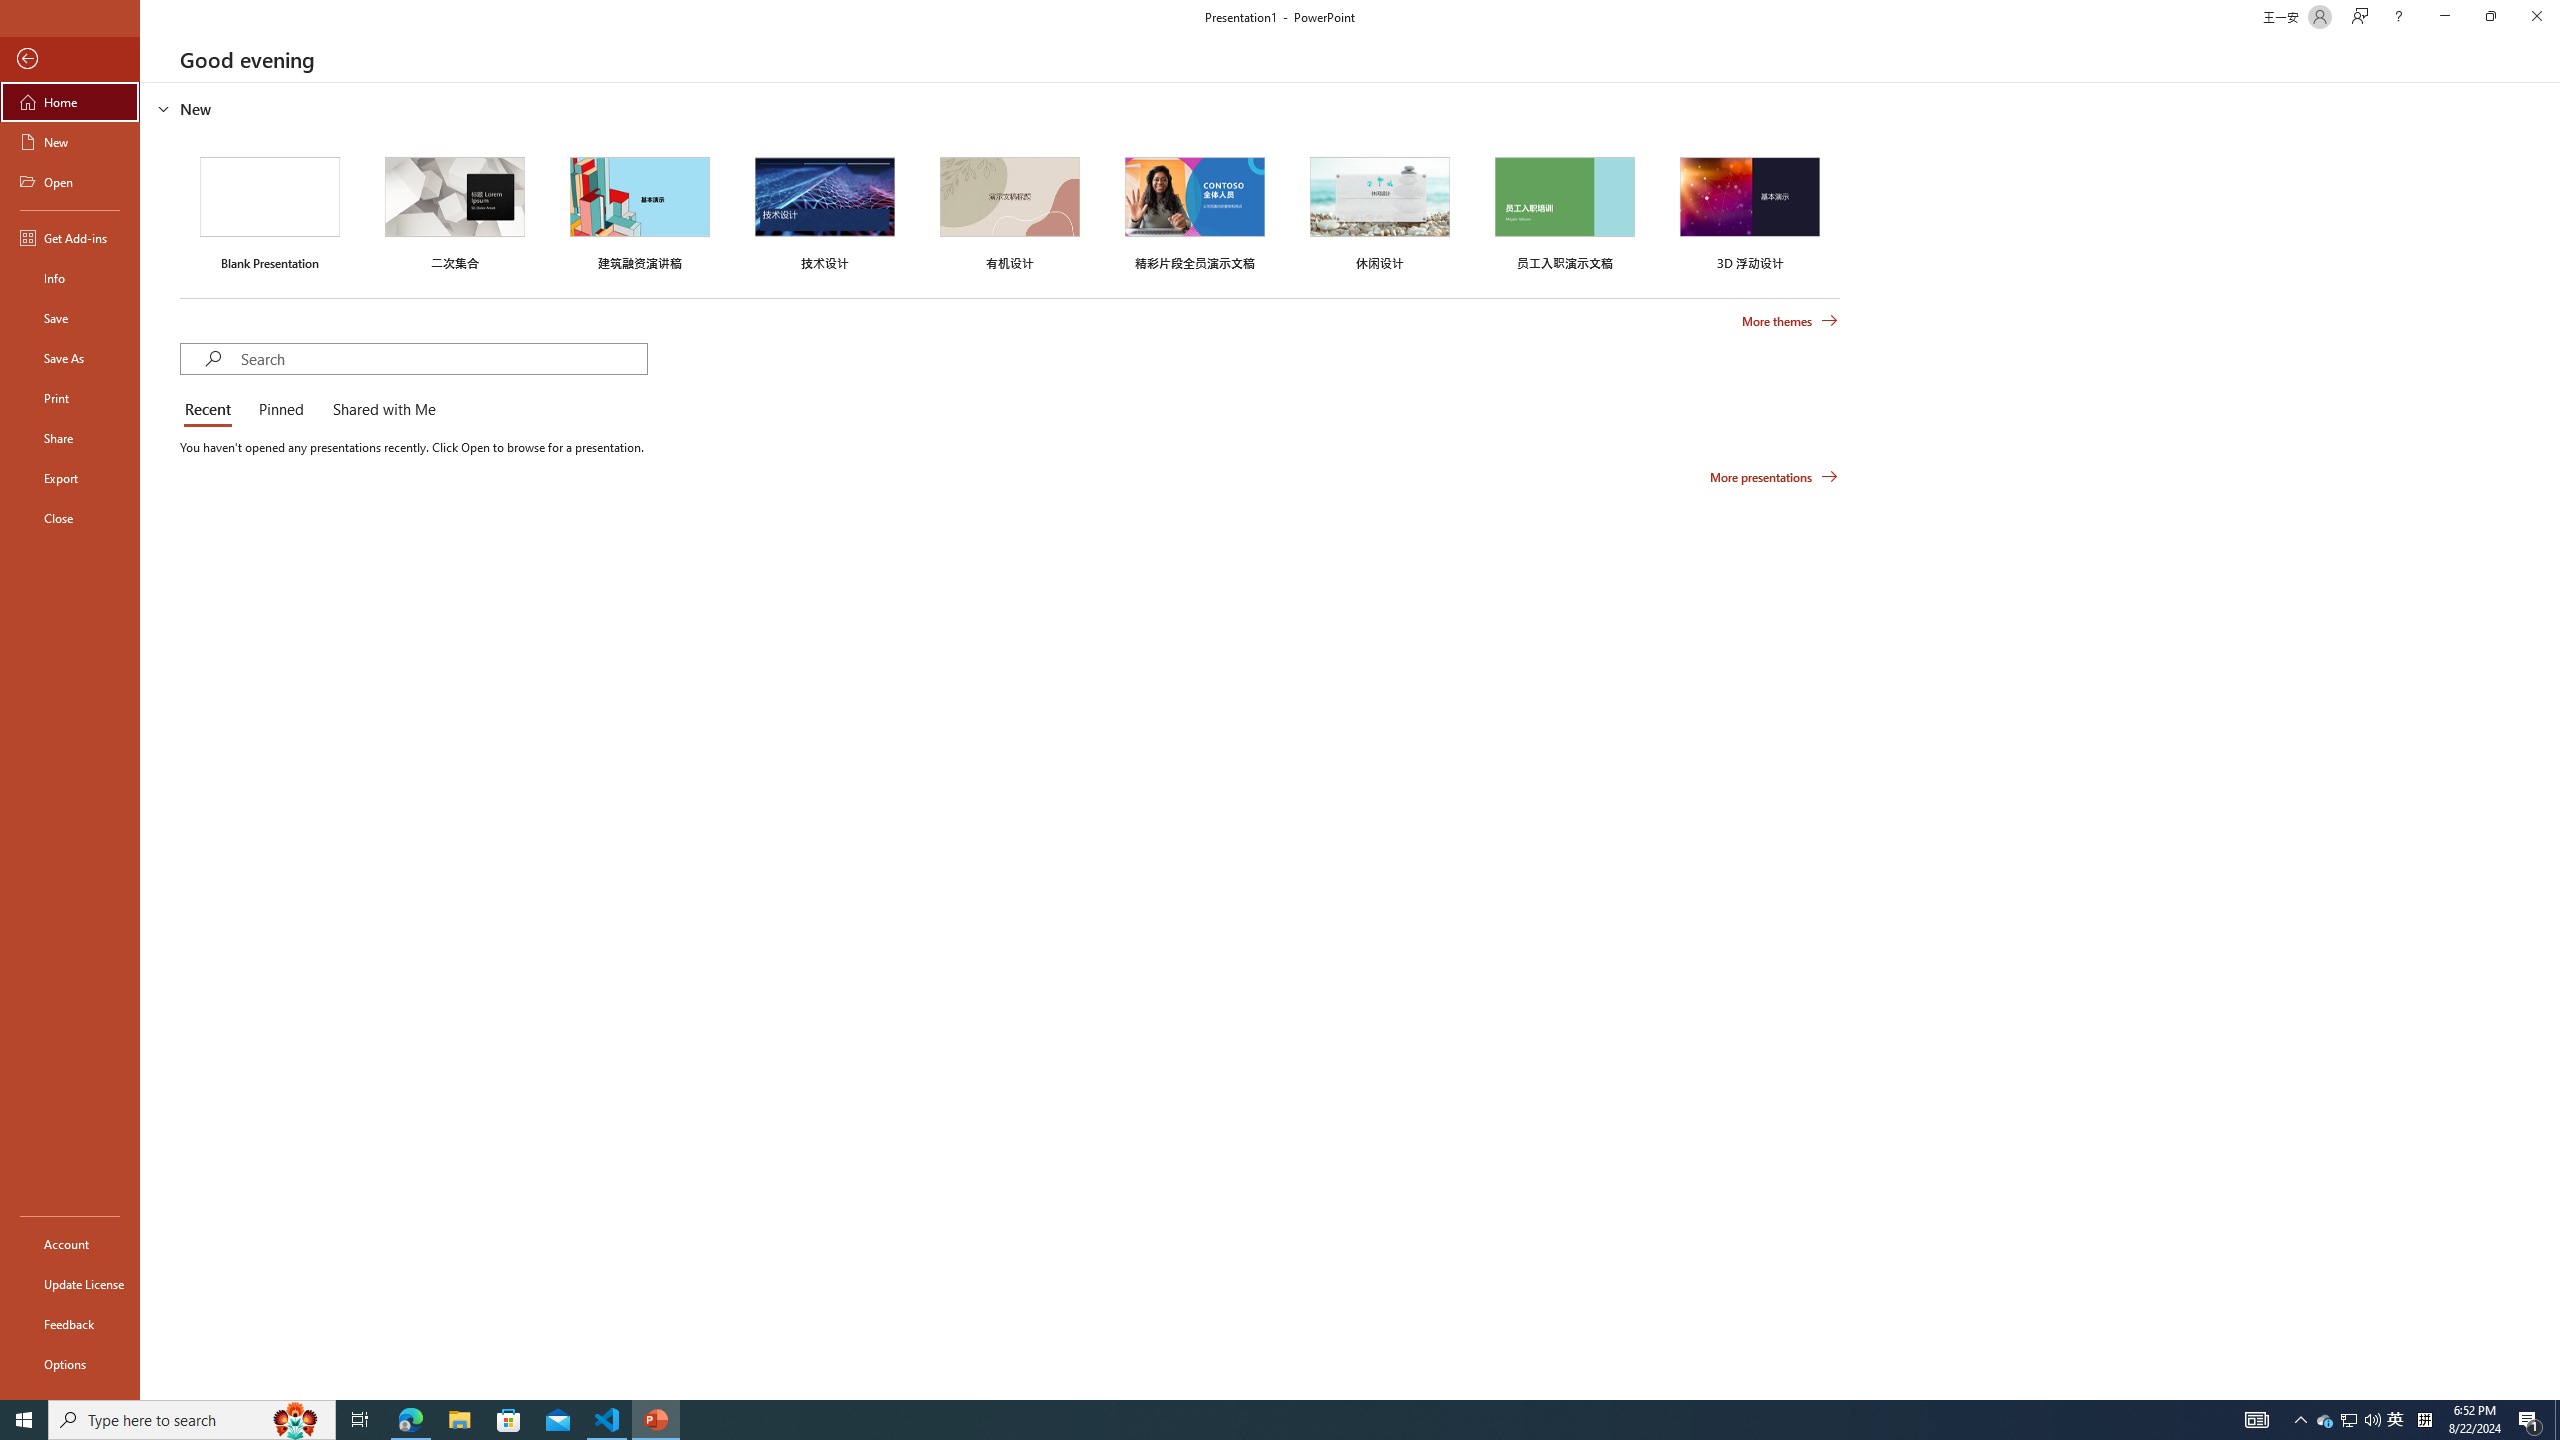 Image resolution: width=2560 pixels, height=1440 pixels. I want to click on Recent, so click(211, 410).